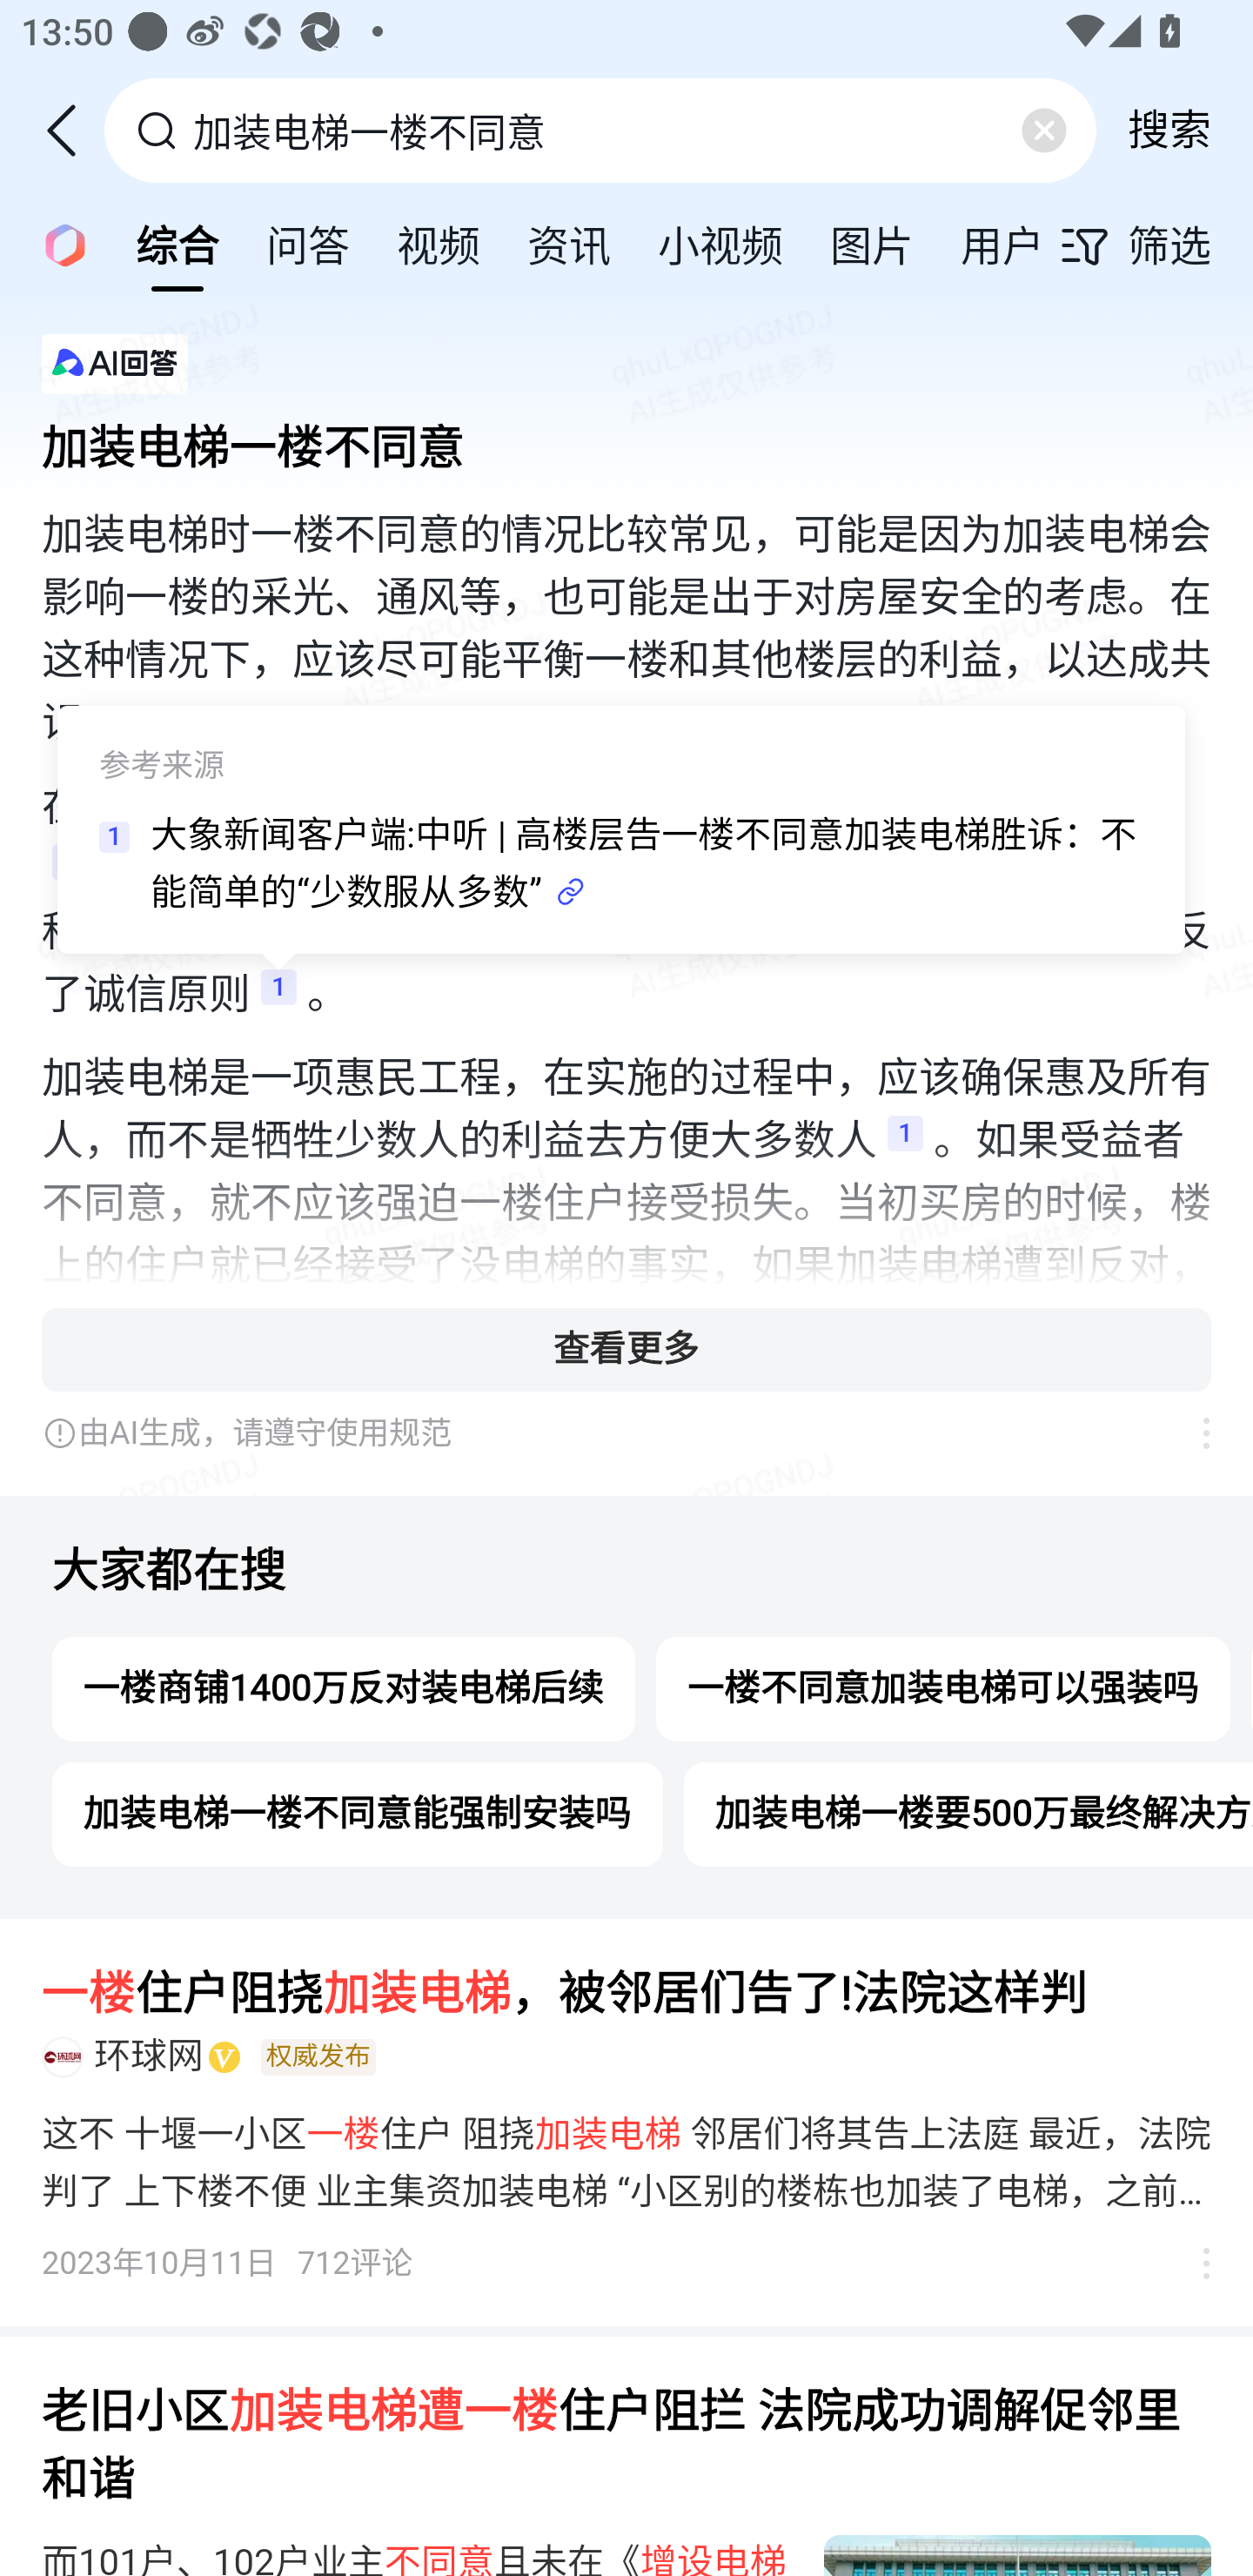 This screenshot has width=1253, height=2576. What do you see at coordinates (568, 244) in the screenshot?
I see `资讯` at bounding box center [568, 244].